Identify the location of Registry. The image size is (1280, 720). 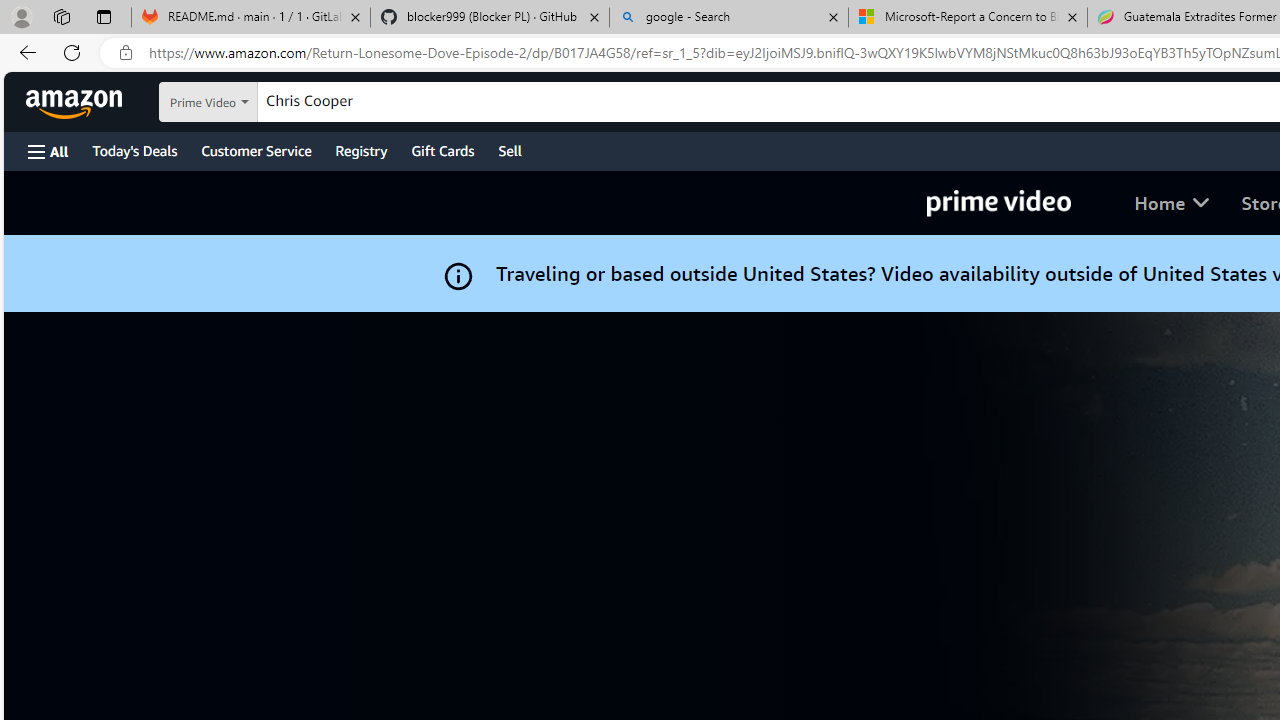
(360, 150).